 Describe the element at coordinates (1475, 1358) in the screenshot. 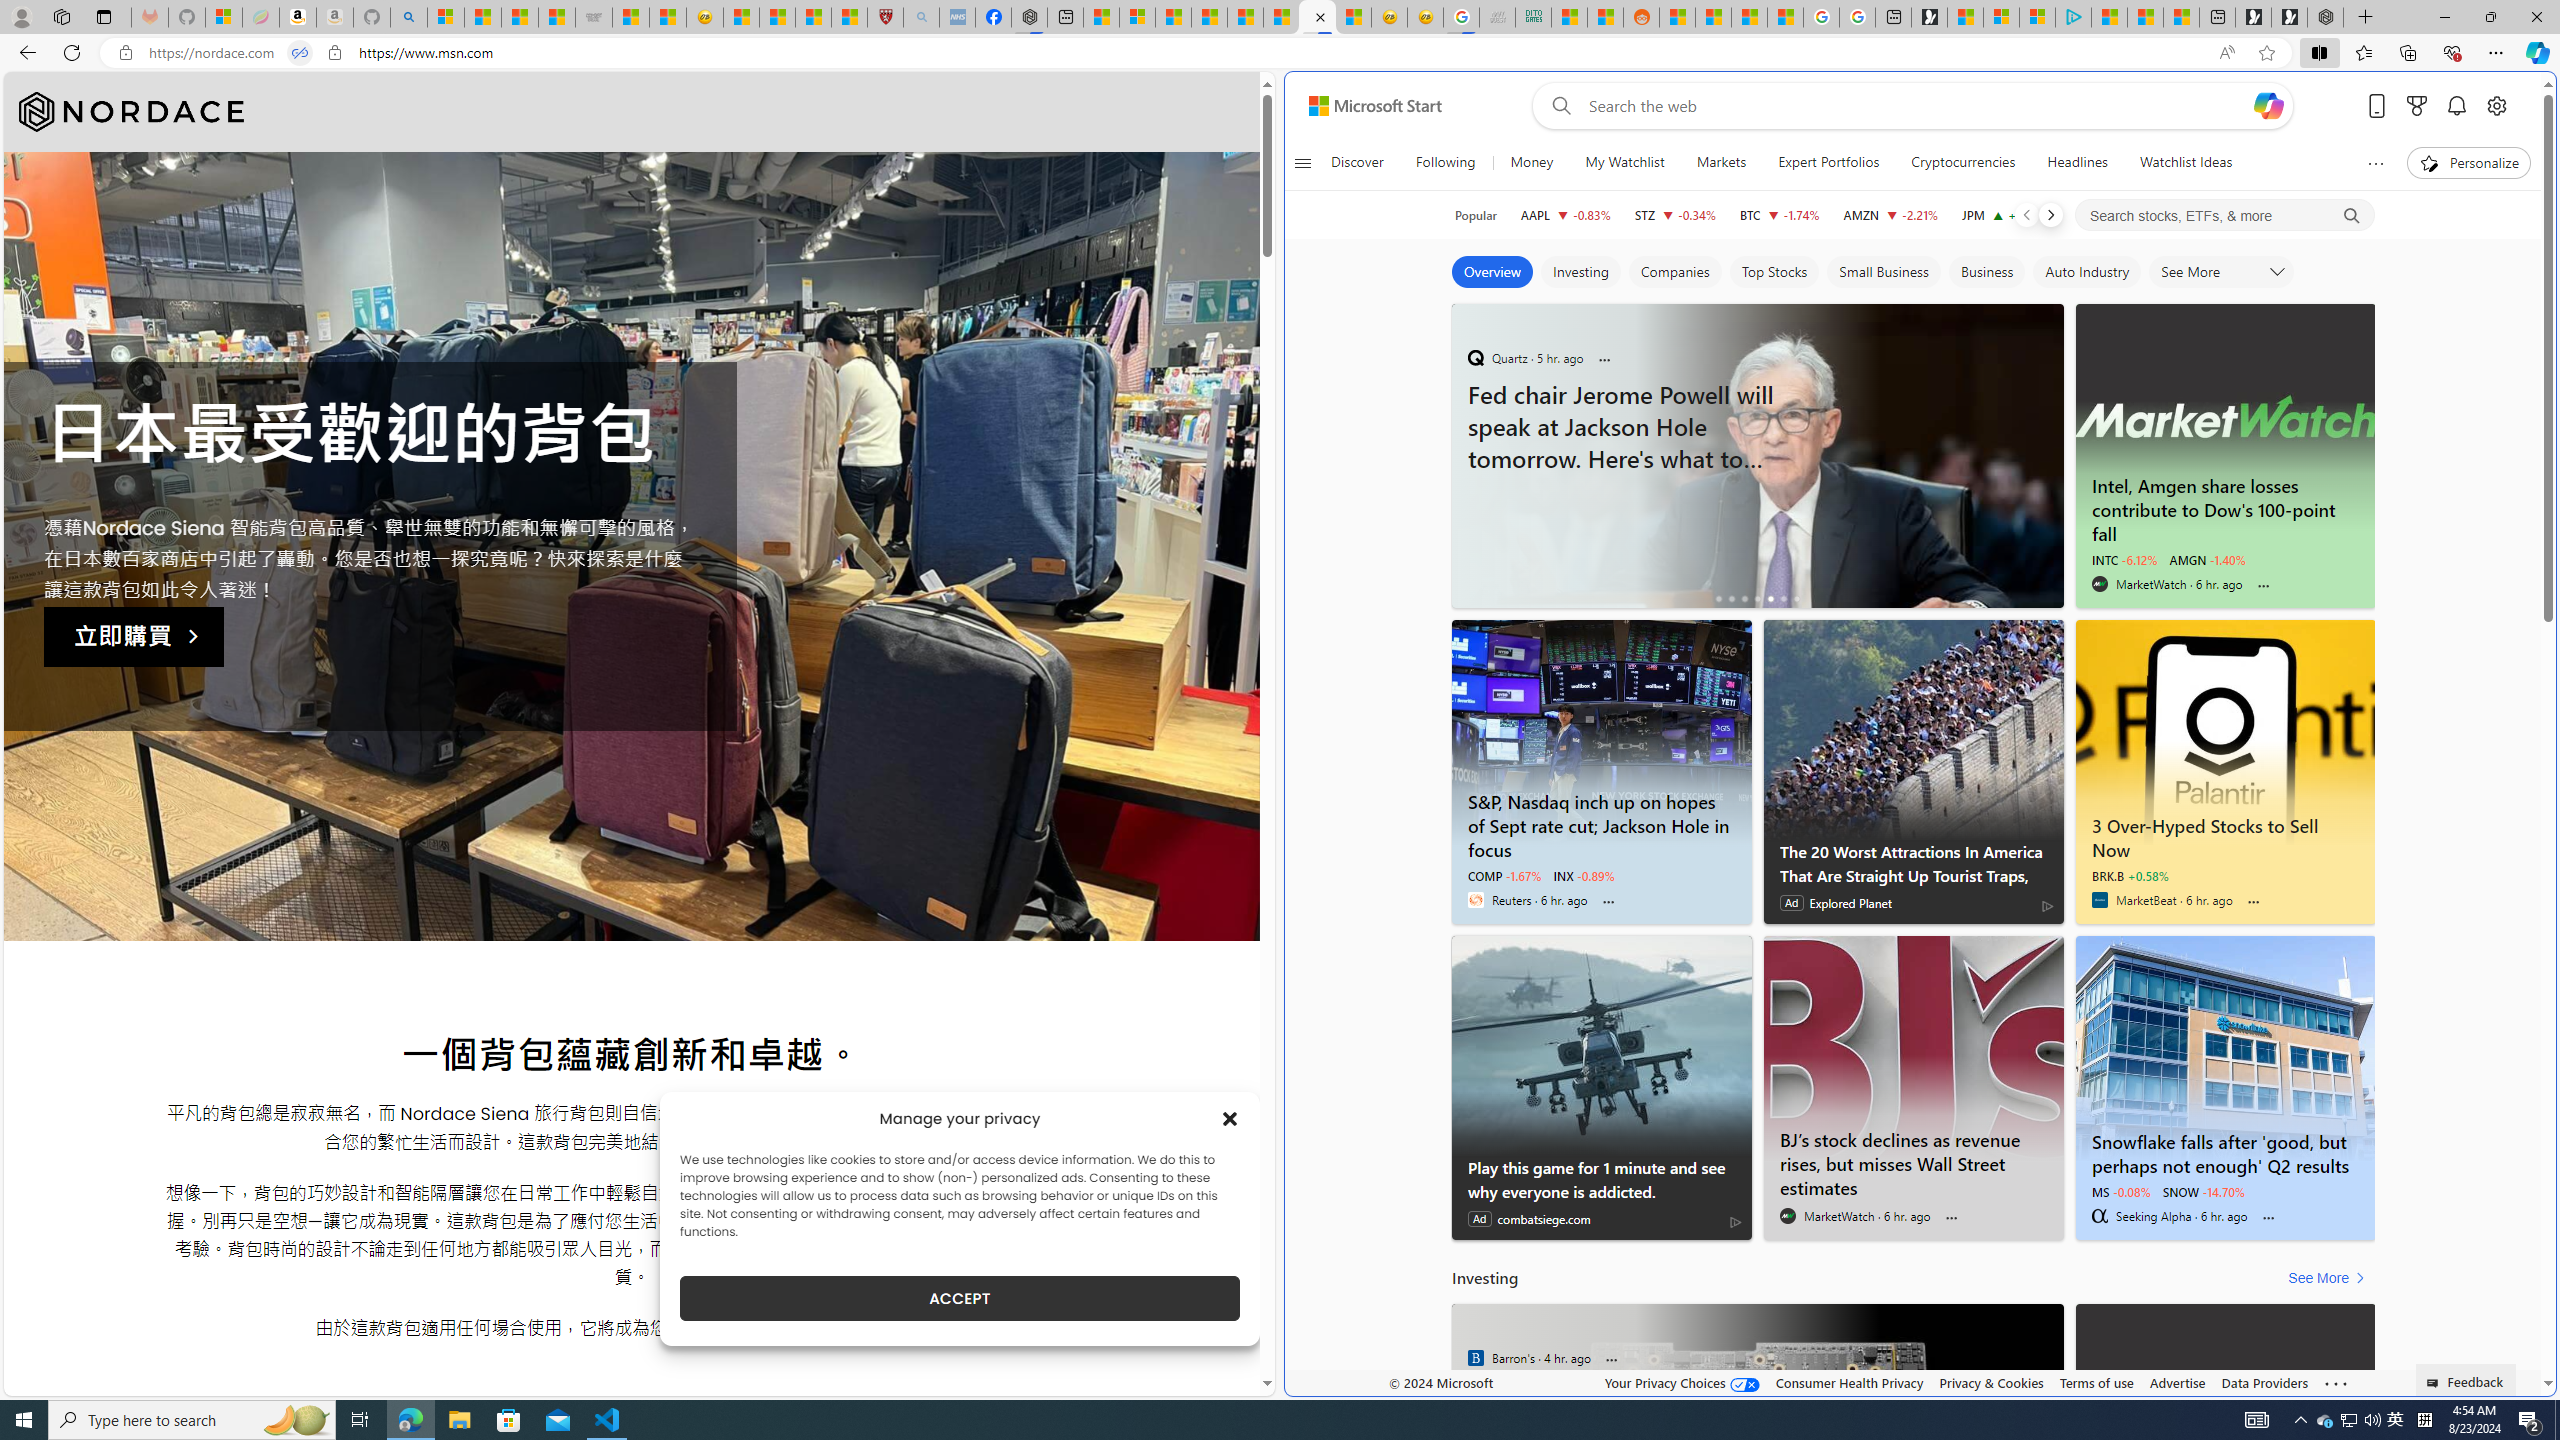

I see `Quartz` at that location.